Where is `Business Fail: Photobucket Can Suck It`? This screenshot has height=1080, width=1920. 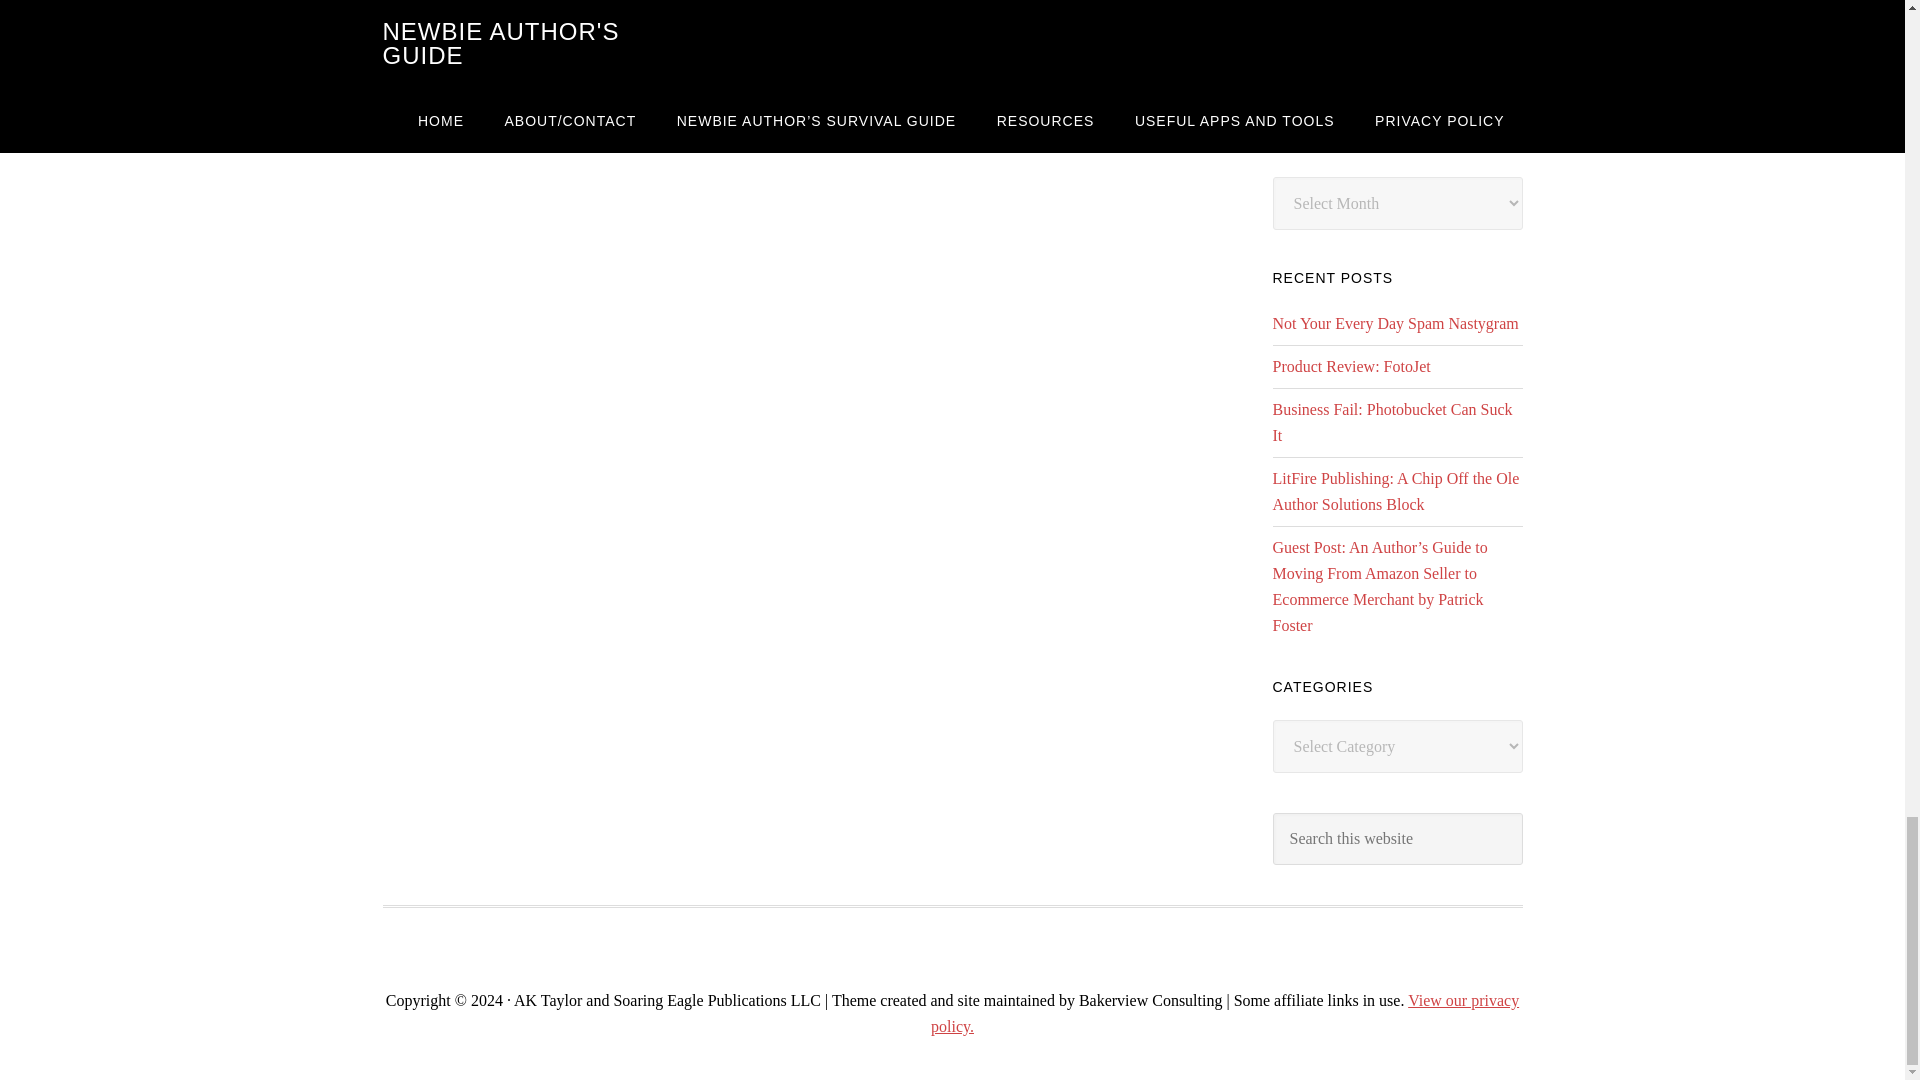
Business Fail: Photobucket Can Suck It is located at coordinates (1392, 422).